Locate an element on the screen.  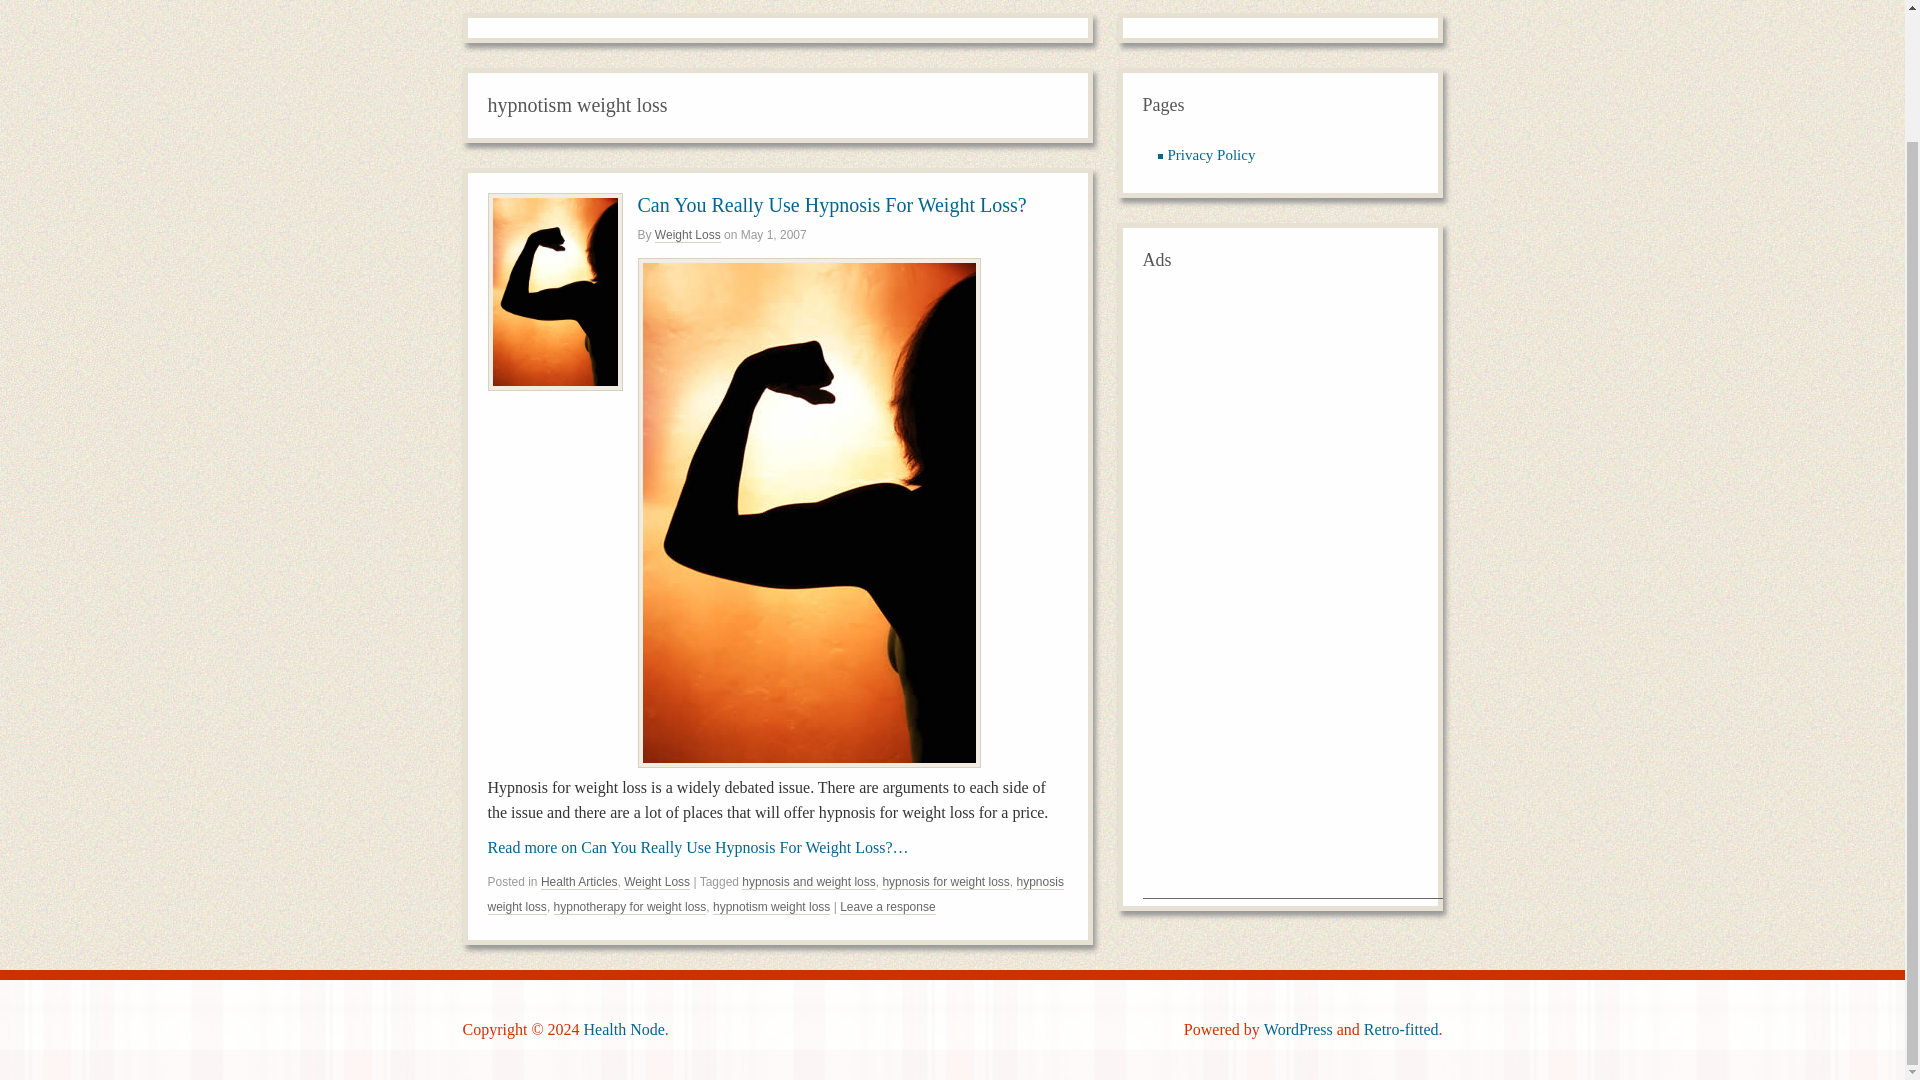
Health Node is located at coordinates (624, 1028).